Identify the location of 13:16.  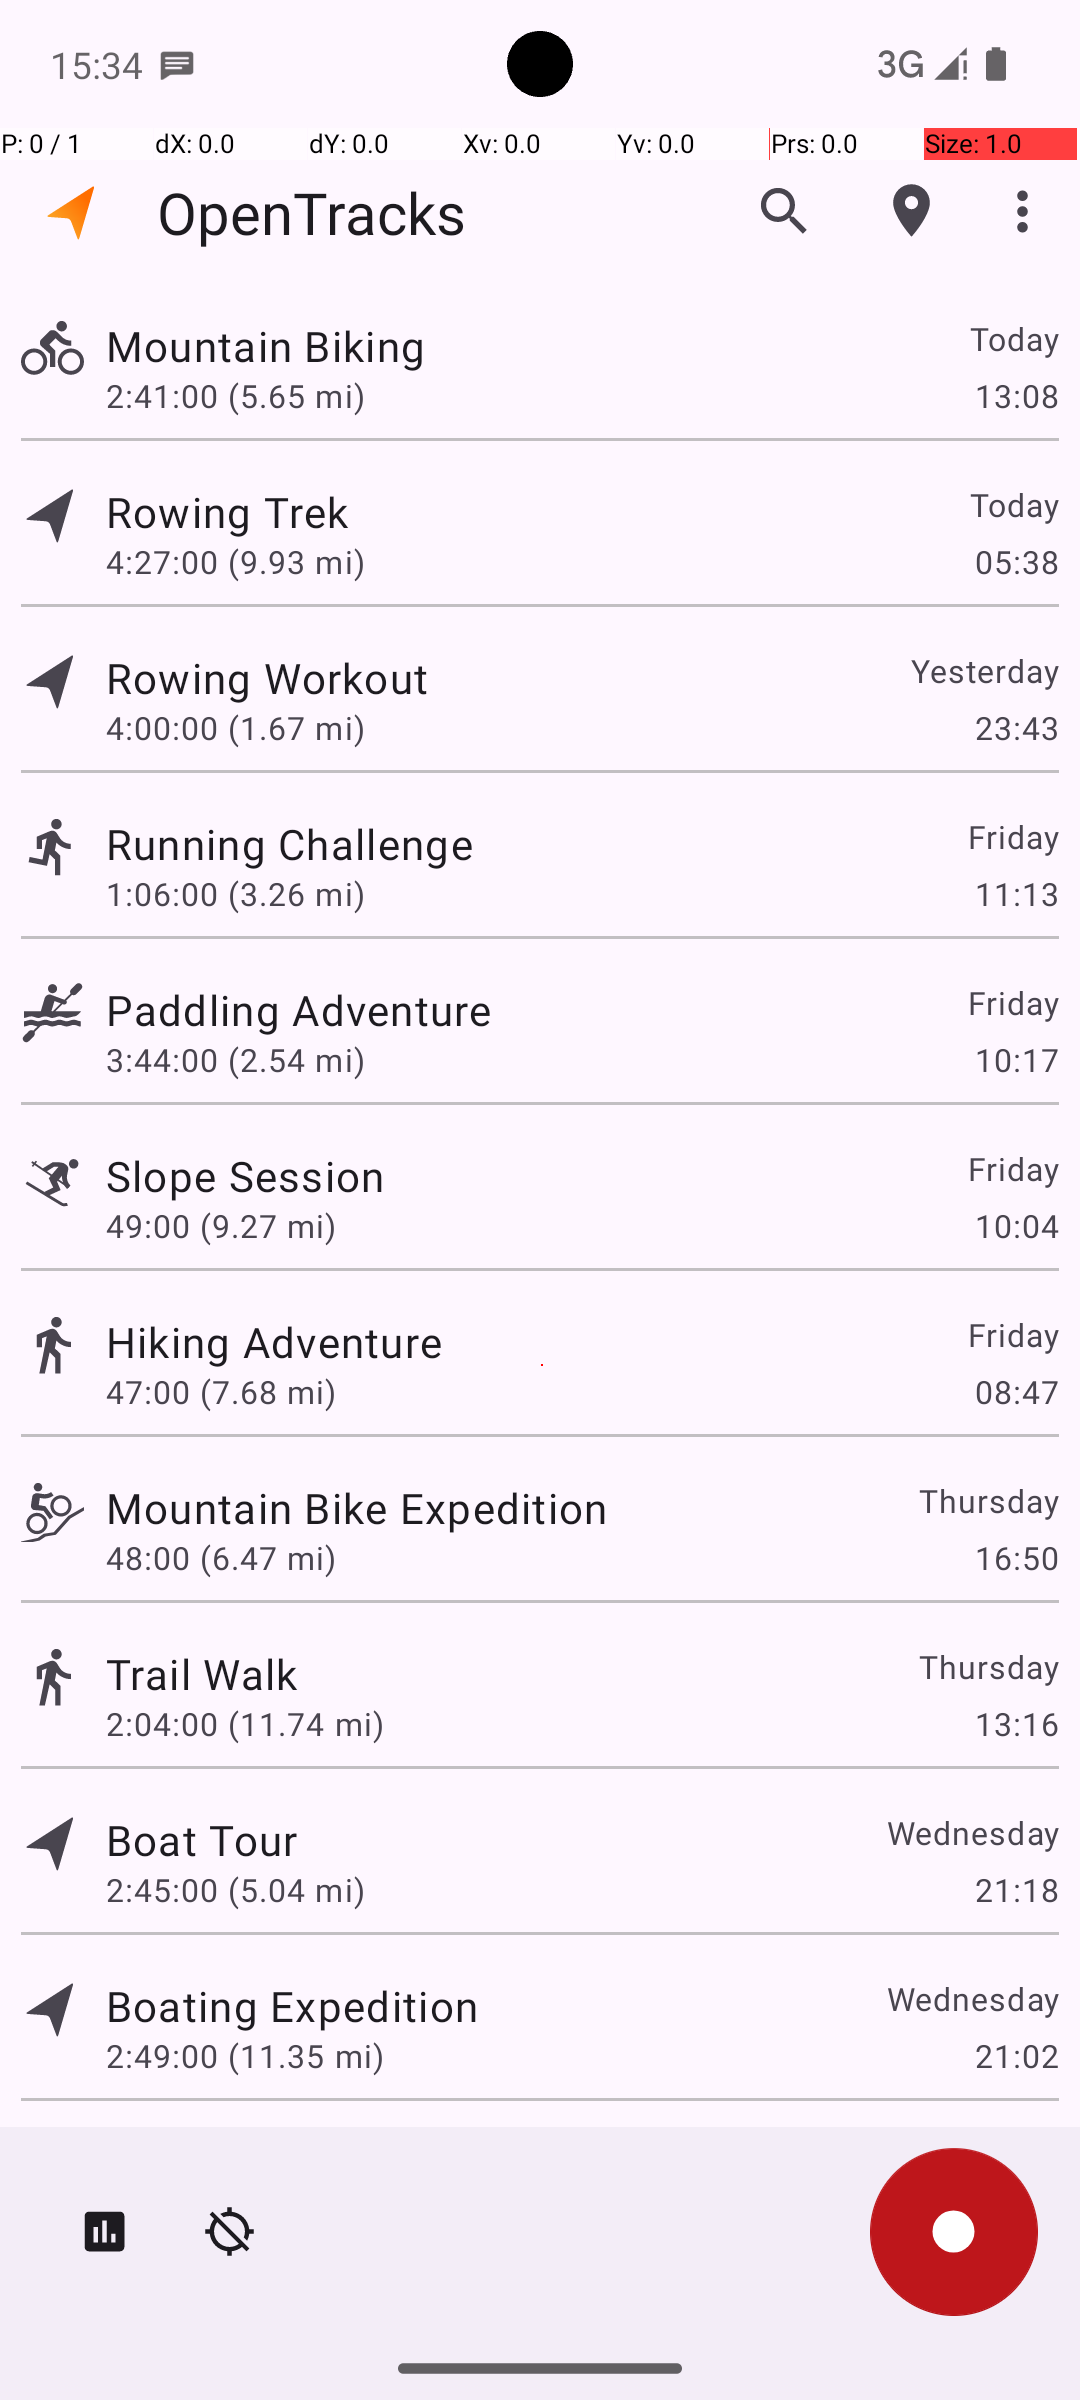
(1016, 1723).